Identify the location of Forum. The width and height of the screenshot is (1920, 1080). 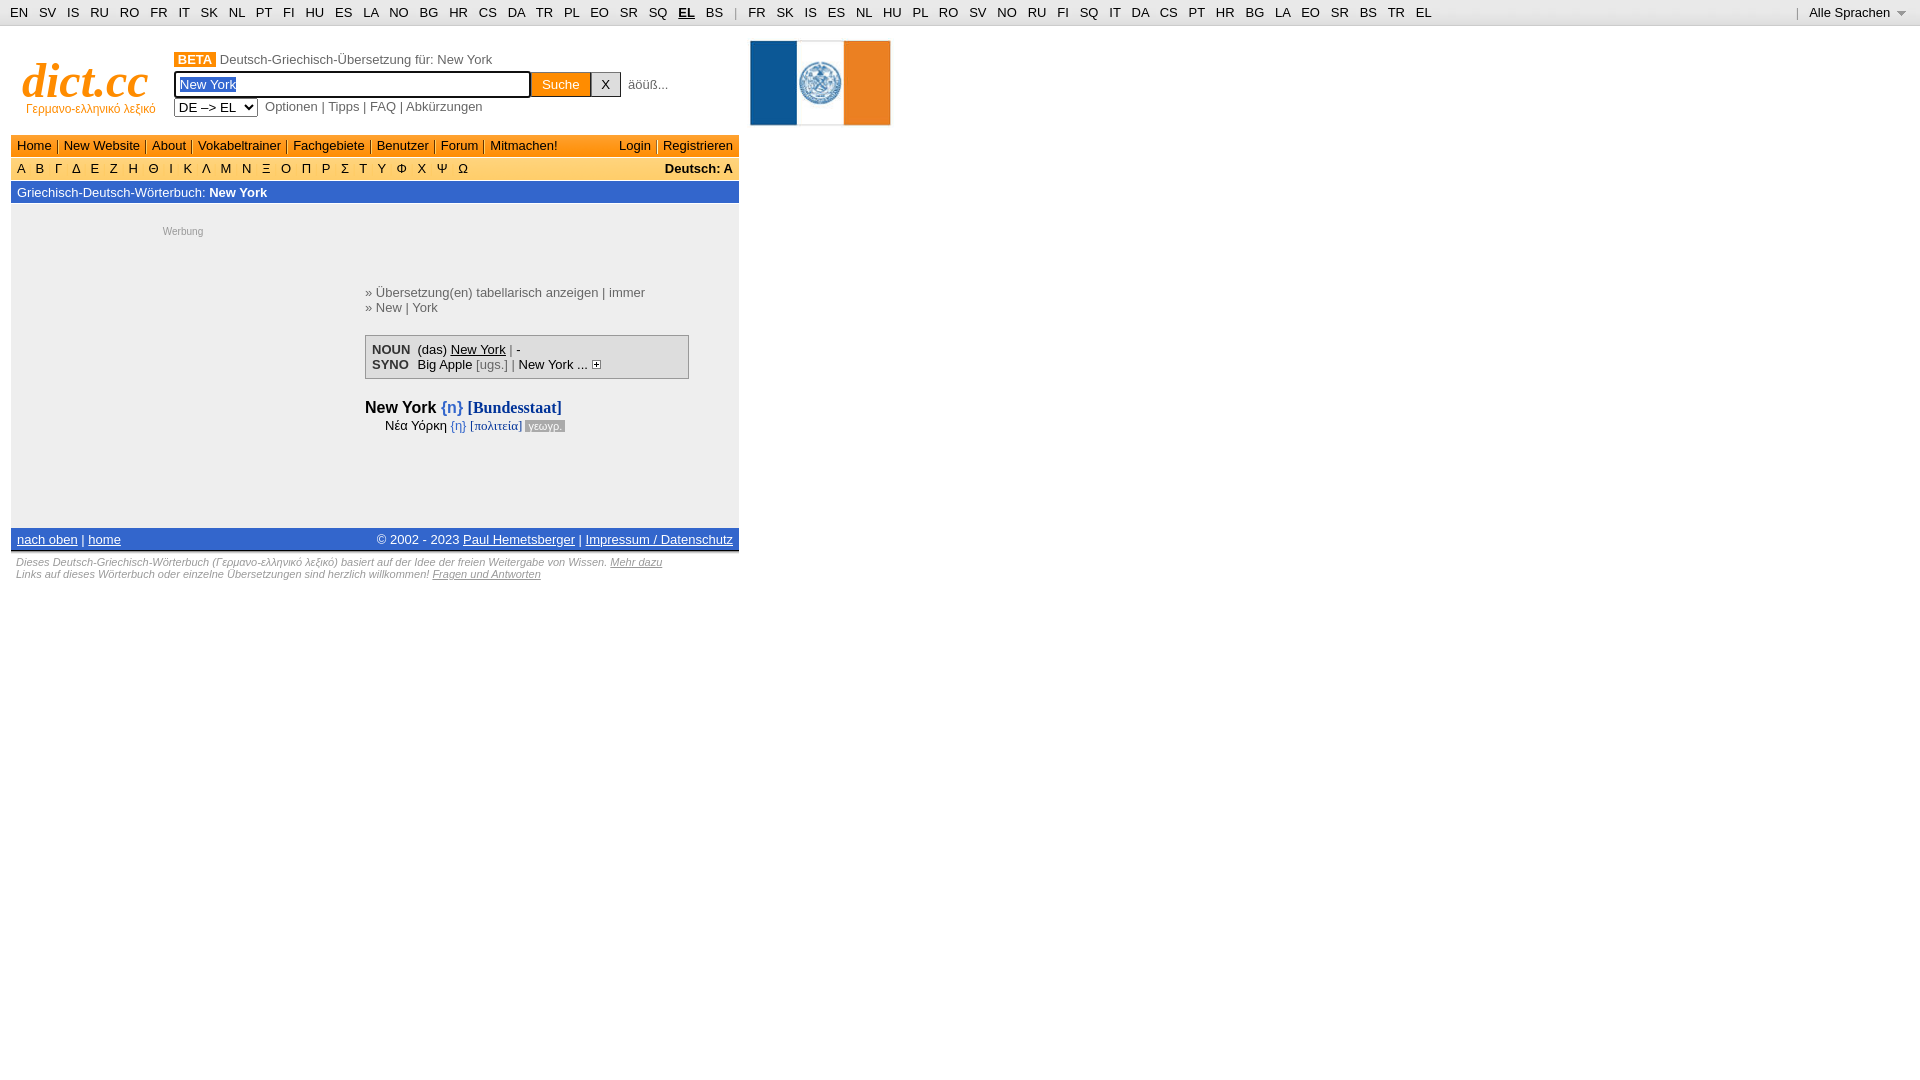
(460, 146).